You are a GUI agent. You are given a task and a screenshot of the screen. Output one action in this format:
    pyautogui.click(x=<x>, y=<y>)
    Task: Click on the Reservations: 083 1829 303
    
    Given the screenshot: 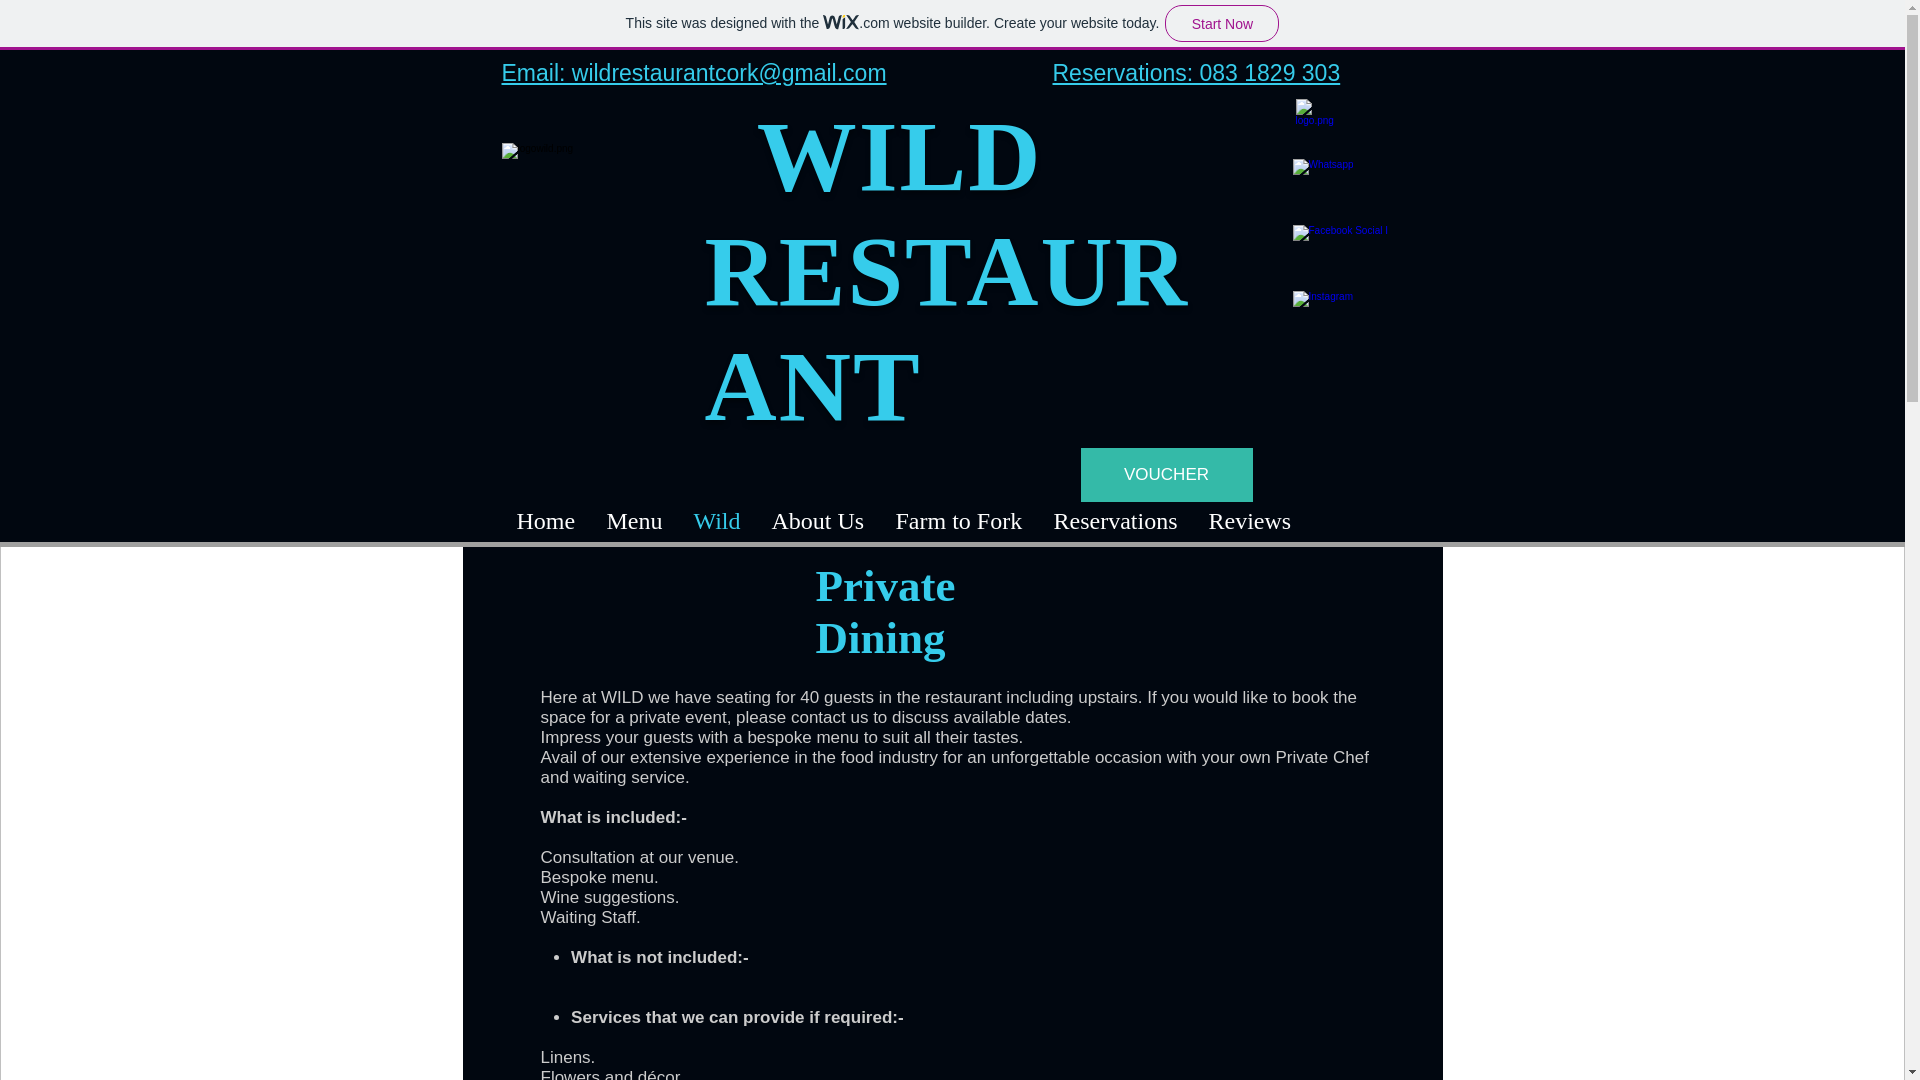 What is the action you would take?
    pyautogui.click(x=1196, y=73)
    